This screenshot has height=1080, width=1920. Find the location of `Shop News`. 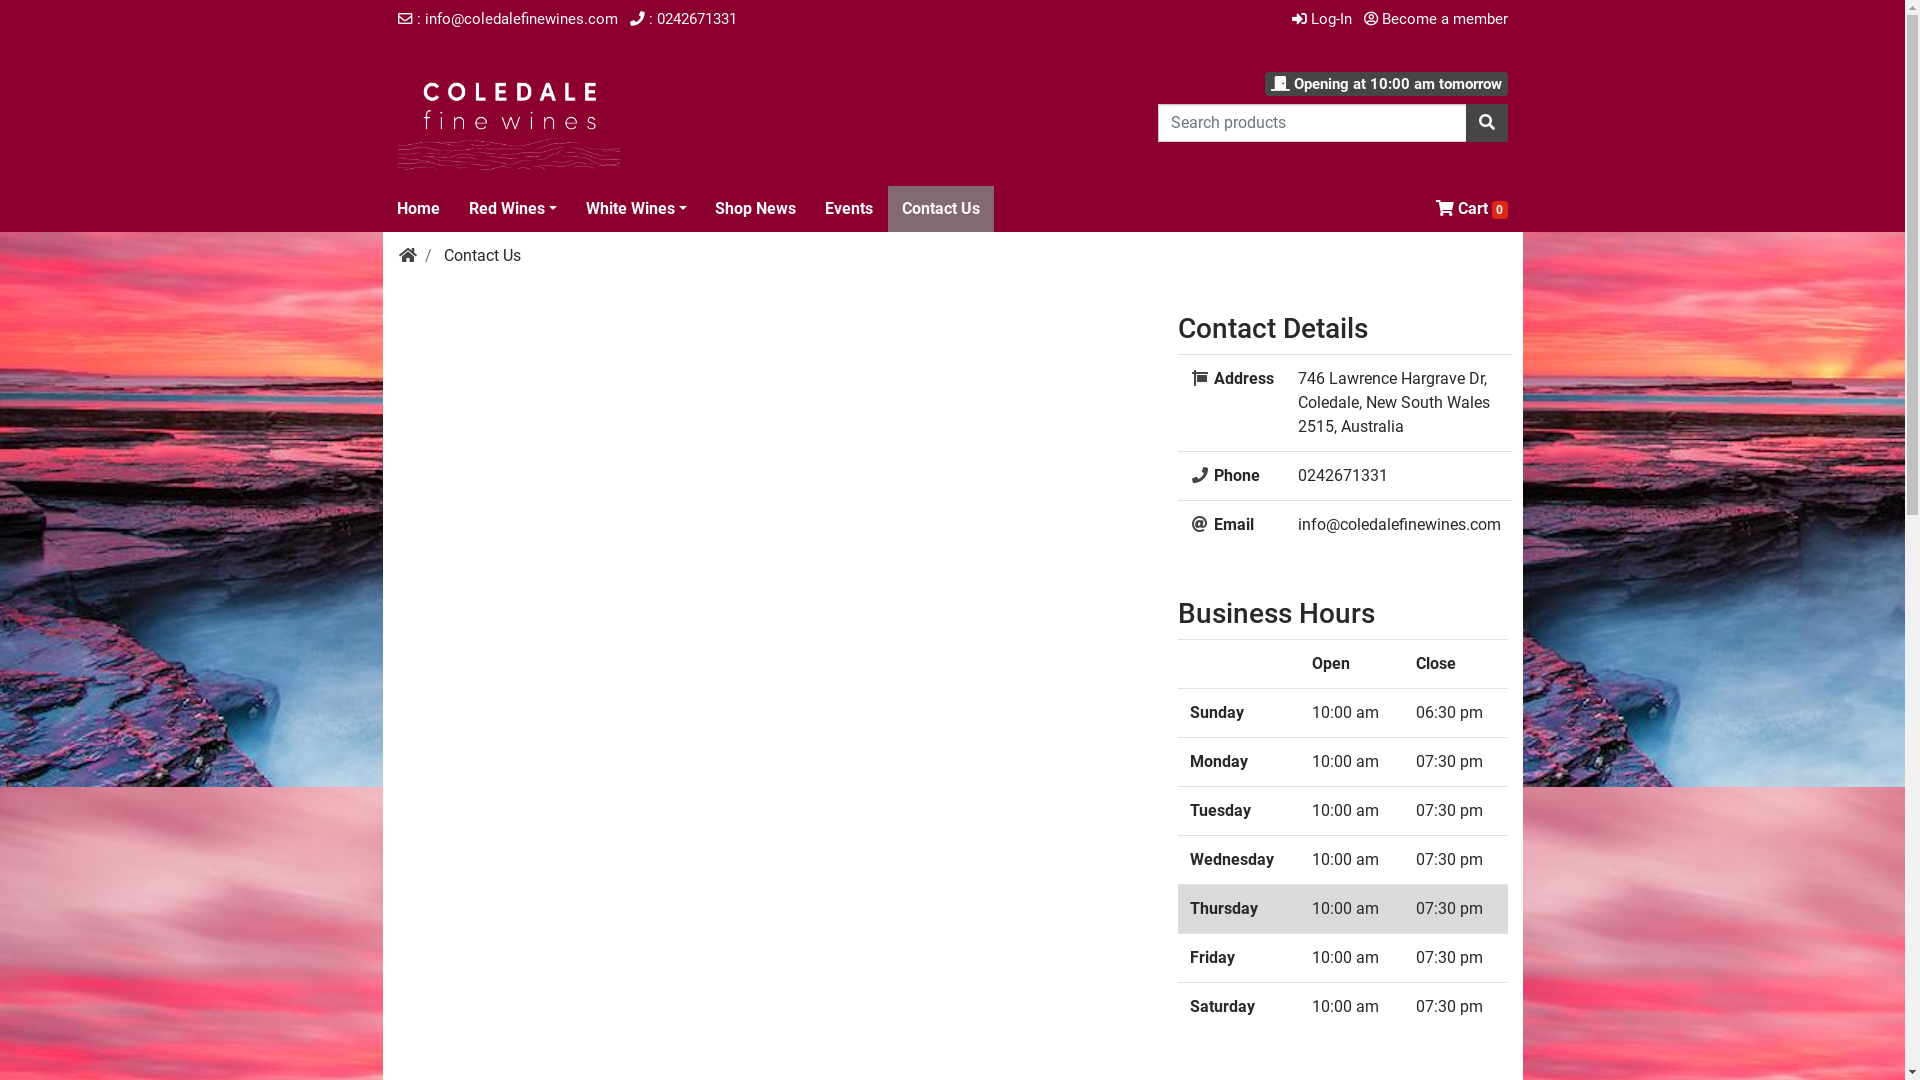

Shop News is located at coordinates (756, 209).